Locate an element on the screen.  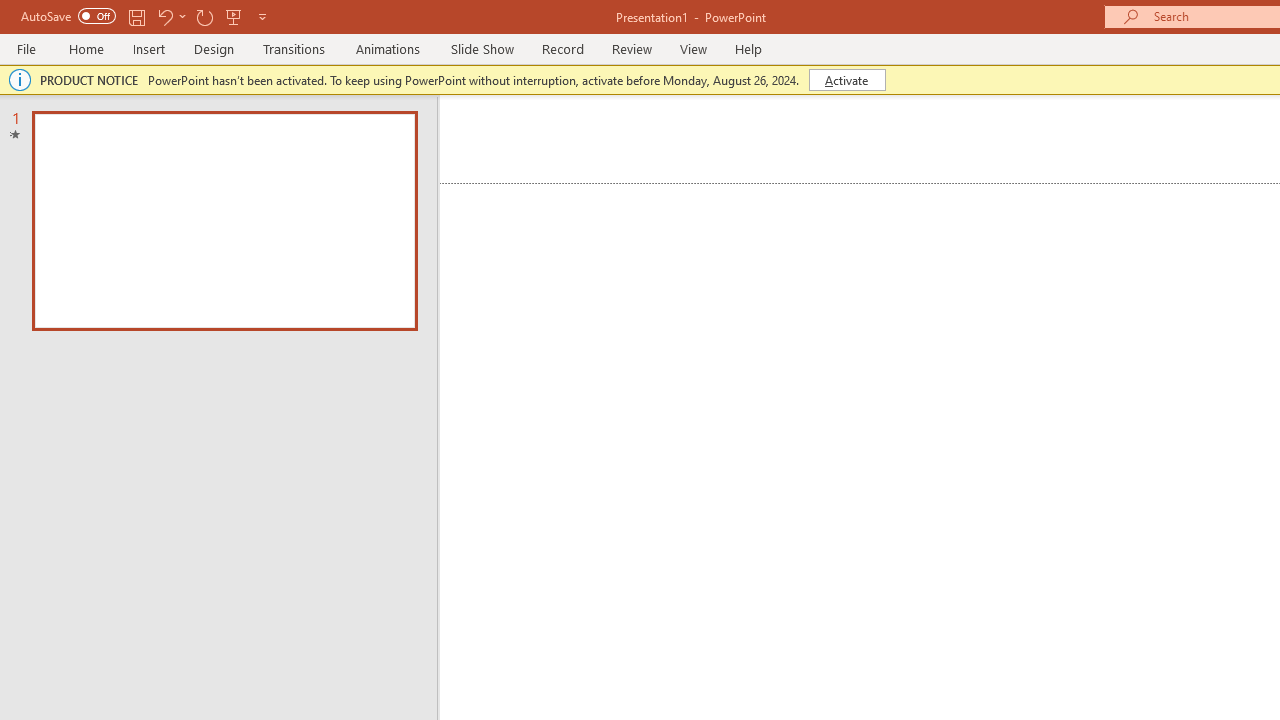
Bold is located at coordinates (172, 180).